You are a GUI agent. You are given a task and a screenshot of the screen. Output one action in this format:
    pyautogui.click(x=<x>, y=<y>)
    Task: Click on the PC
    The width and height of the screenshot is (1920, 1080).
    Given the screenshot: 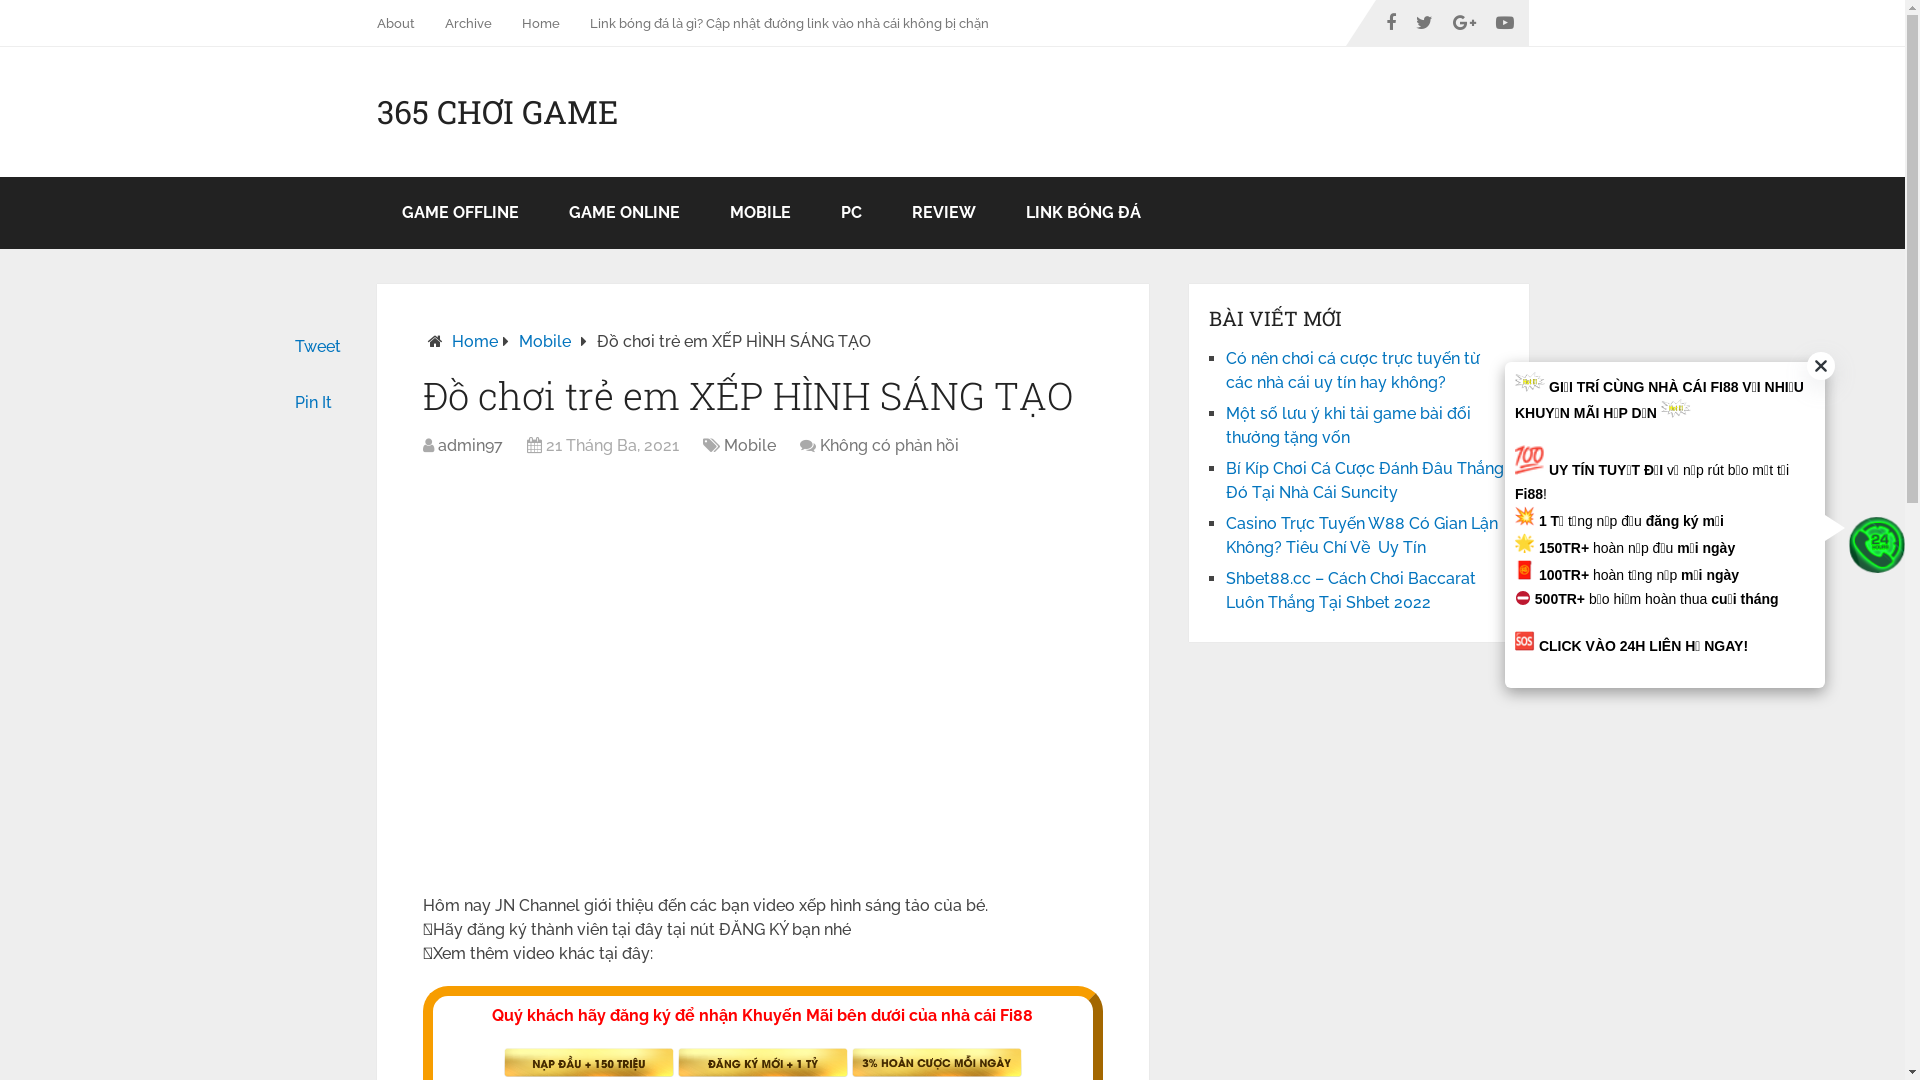 What is the action you would take?
    pyautogui.click(x=852, y=213)
    